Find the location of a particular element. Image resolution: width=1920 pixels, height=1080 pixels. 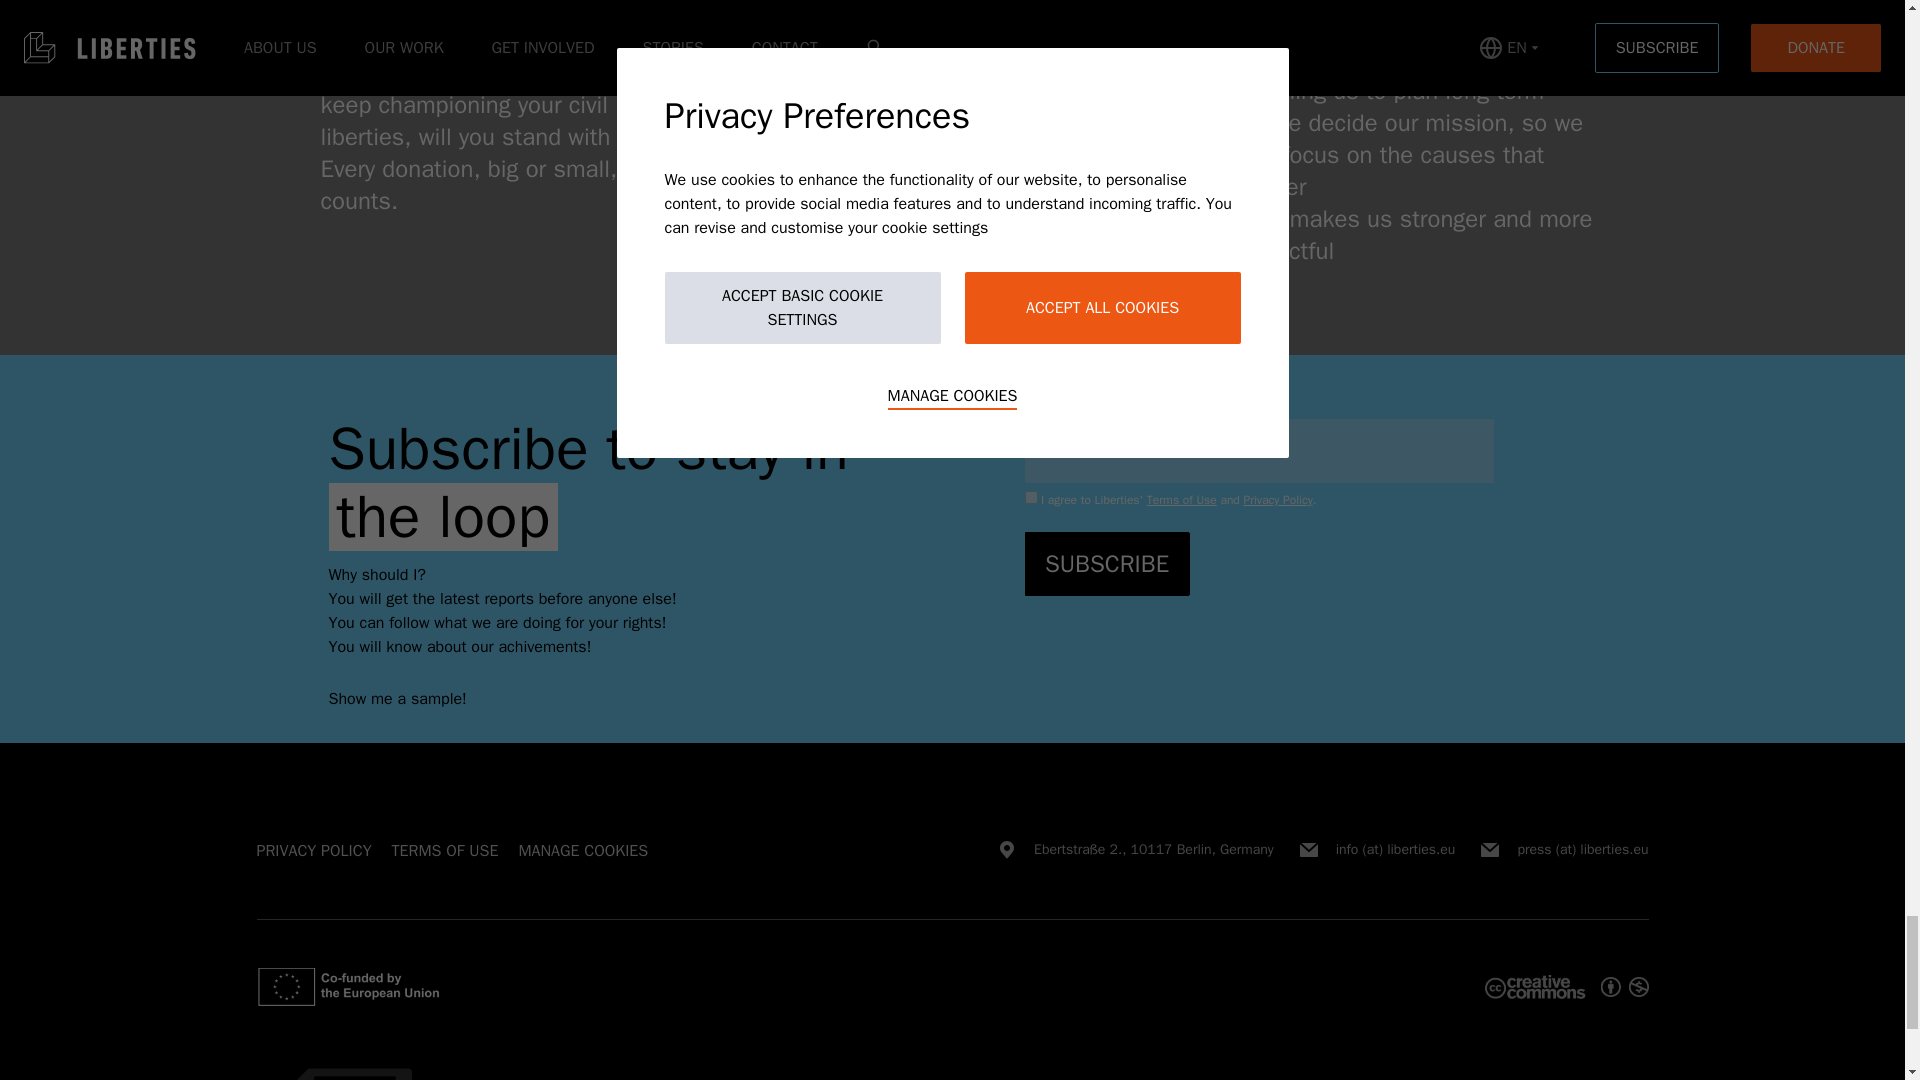

1 is located at coordinates (1030, 498).